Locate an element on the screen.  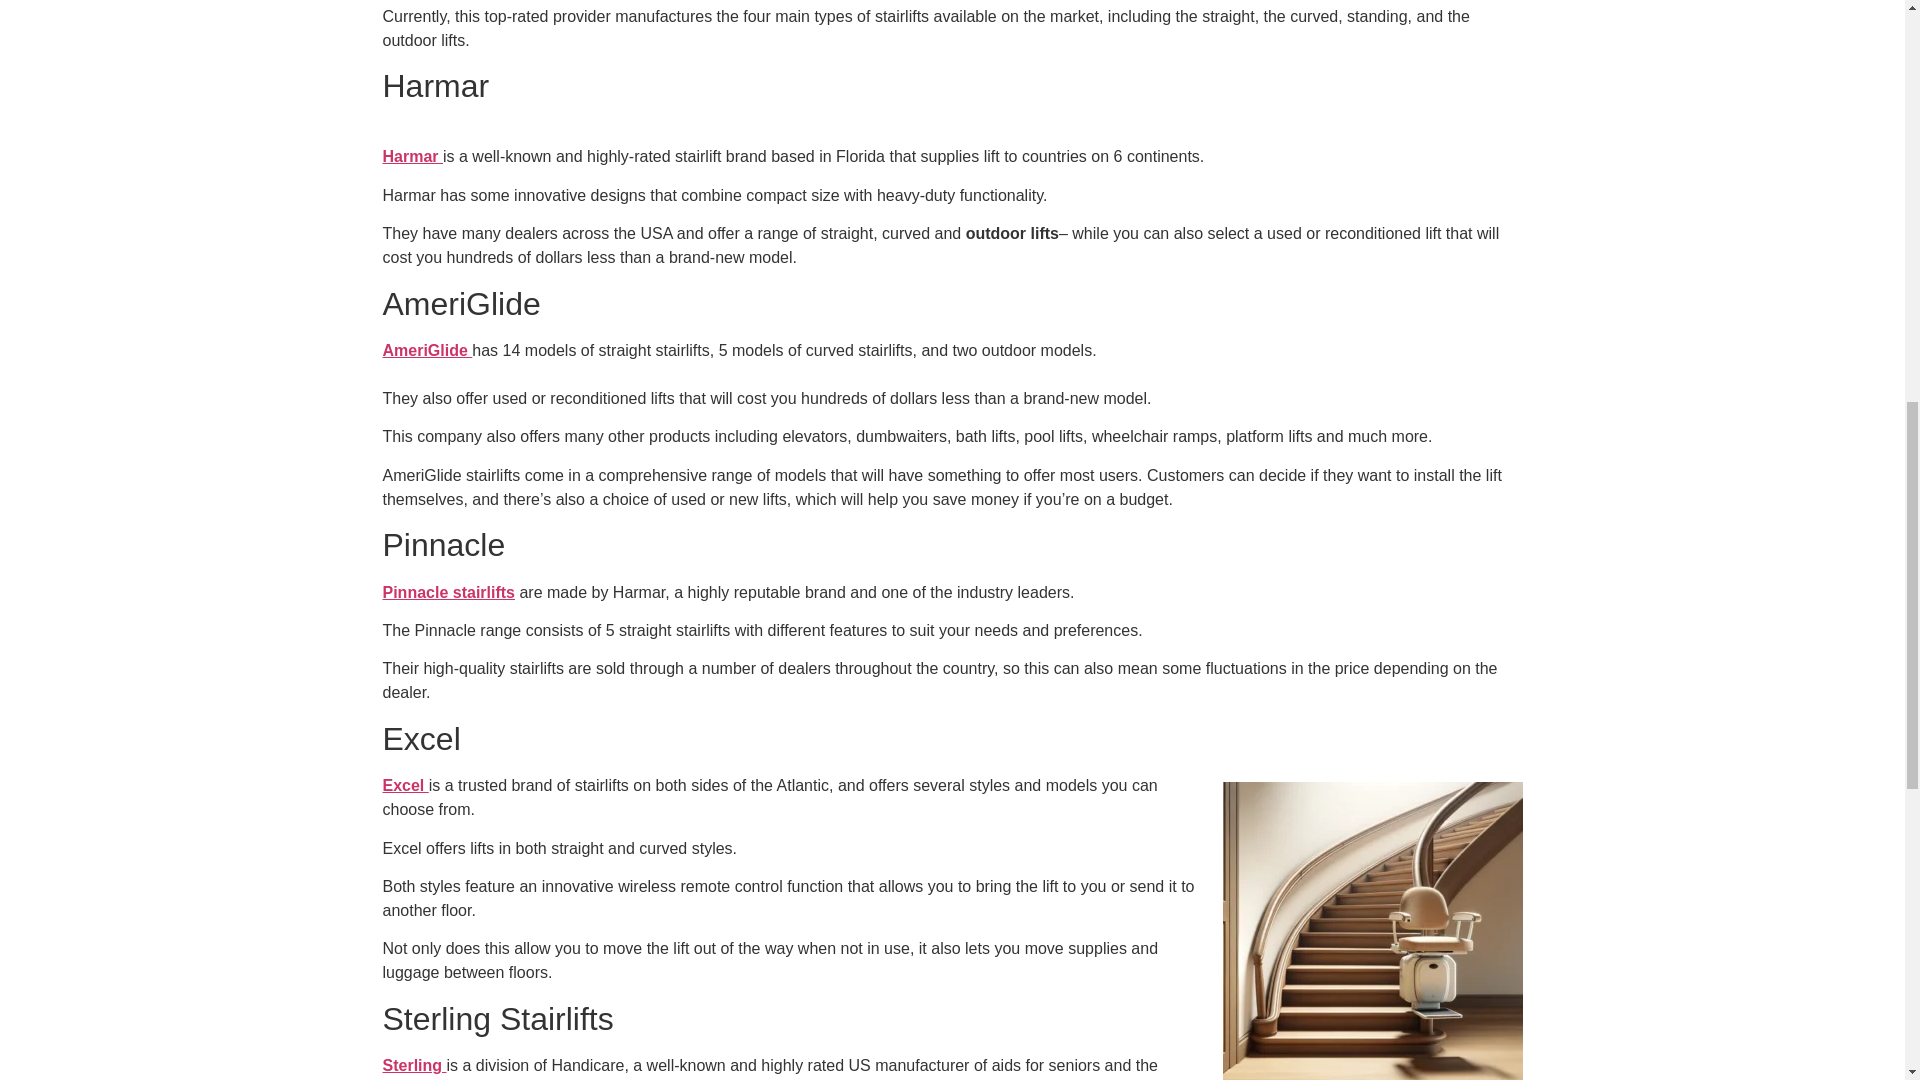
Excel is located at coordinates (405, 784).